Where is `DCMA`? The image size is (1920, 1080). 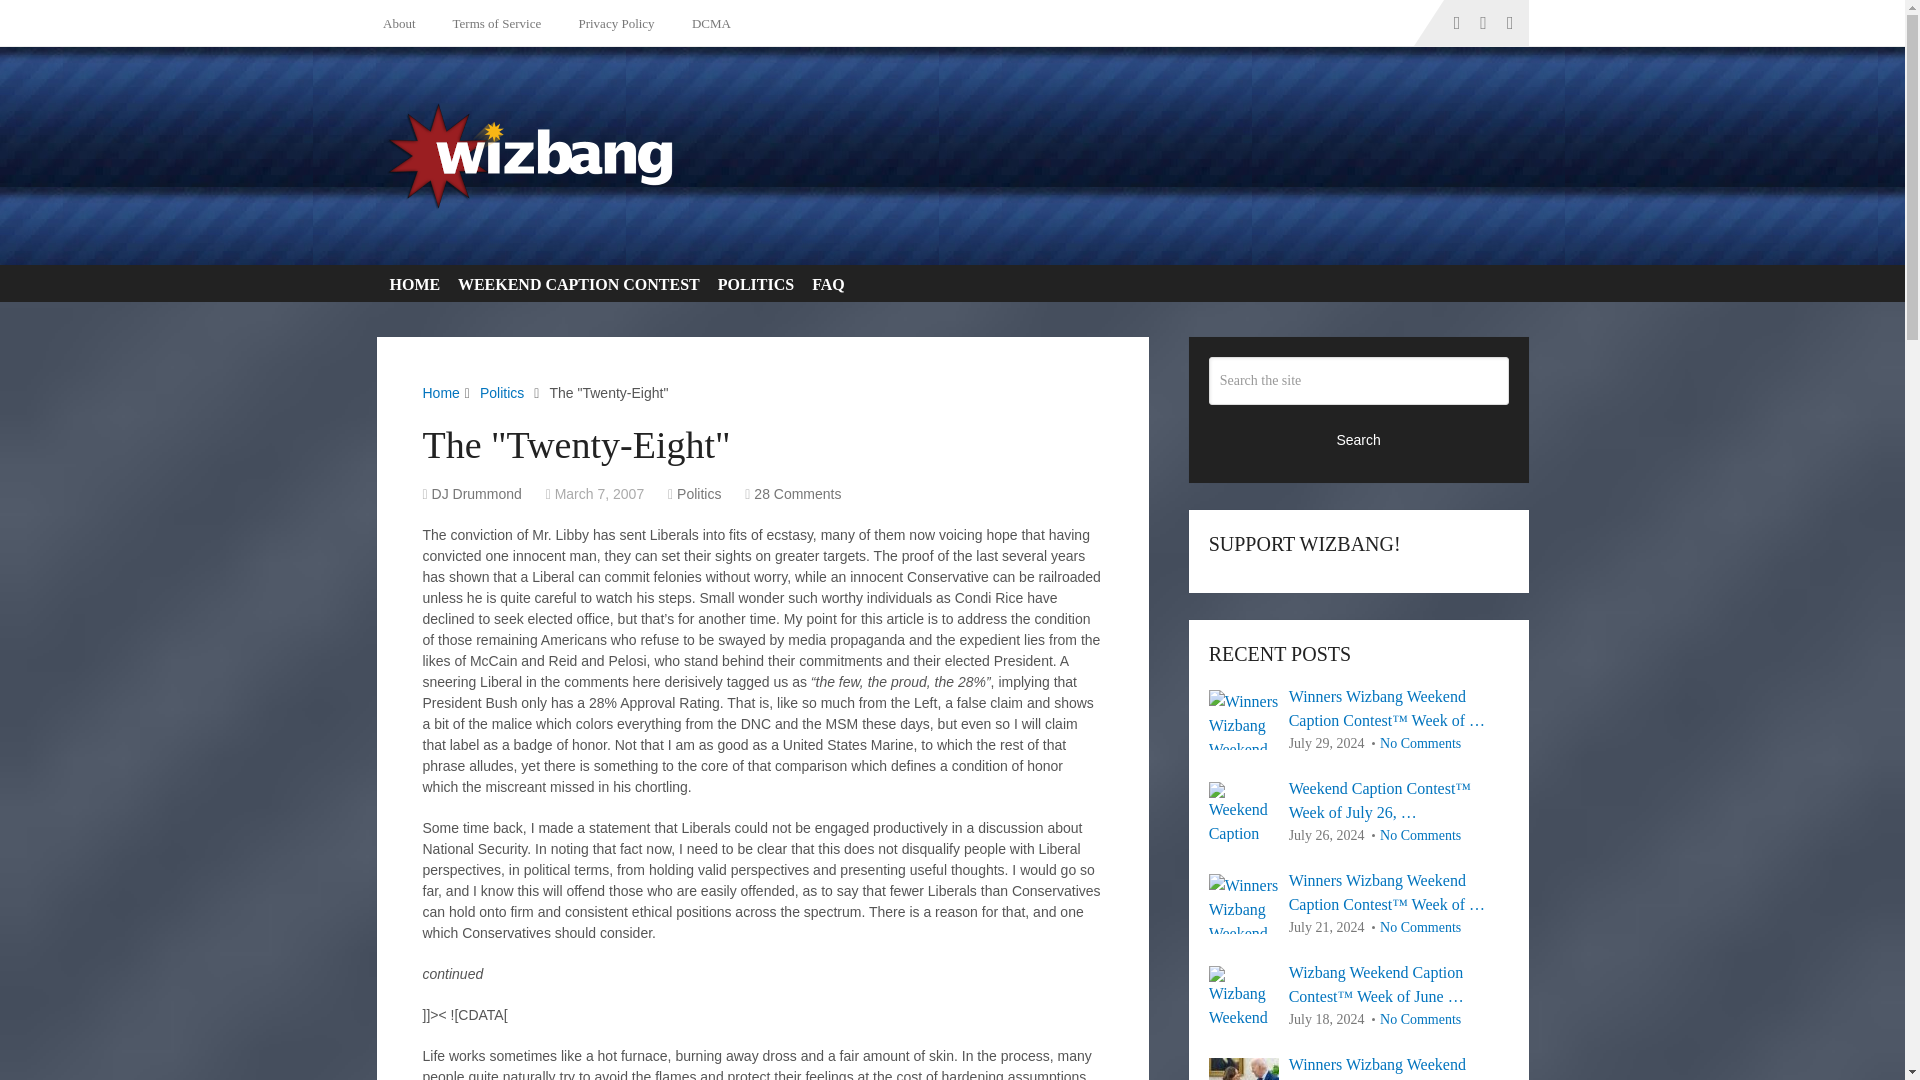 DCMA is located at coordinates (708, 23).